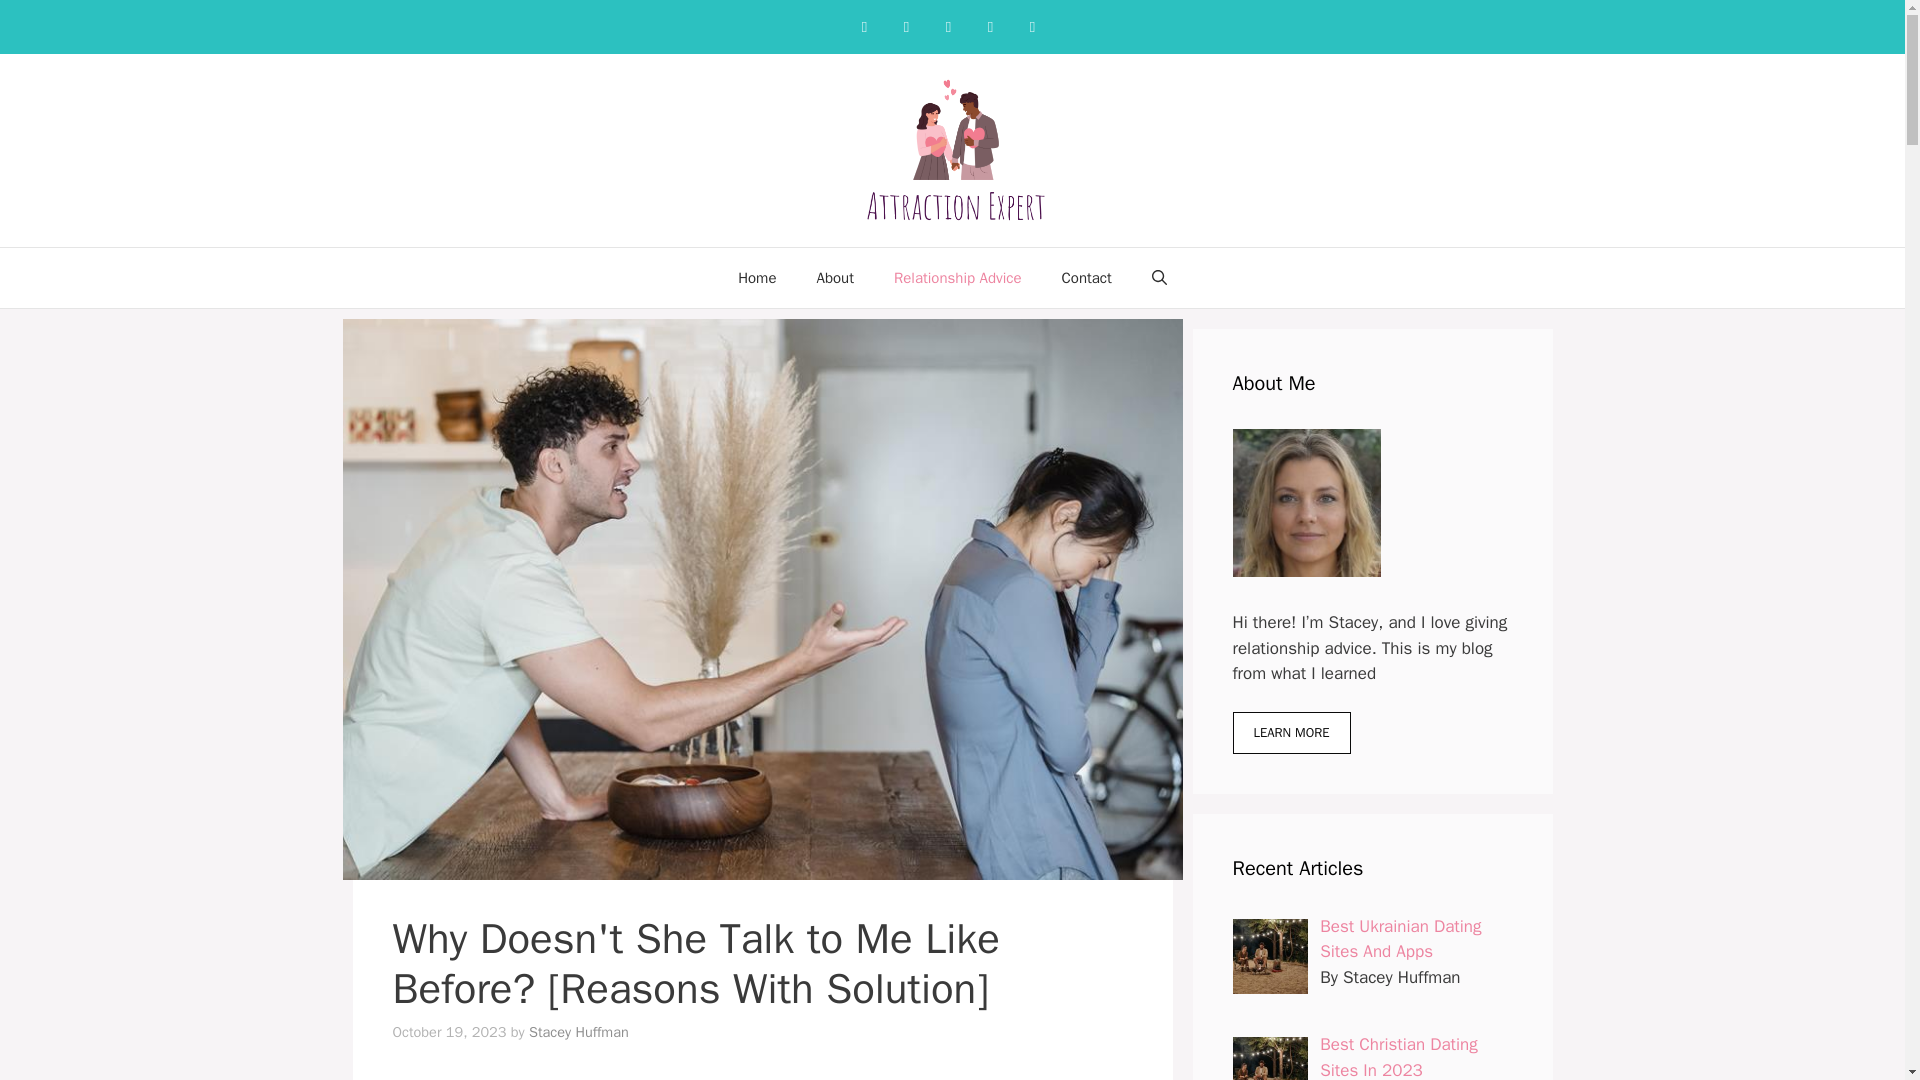  What do you see at coordinates (958, 278) in the screenshot?
I see `Relationship Advice` at bounding box center [958, 278].